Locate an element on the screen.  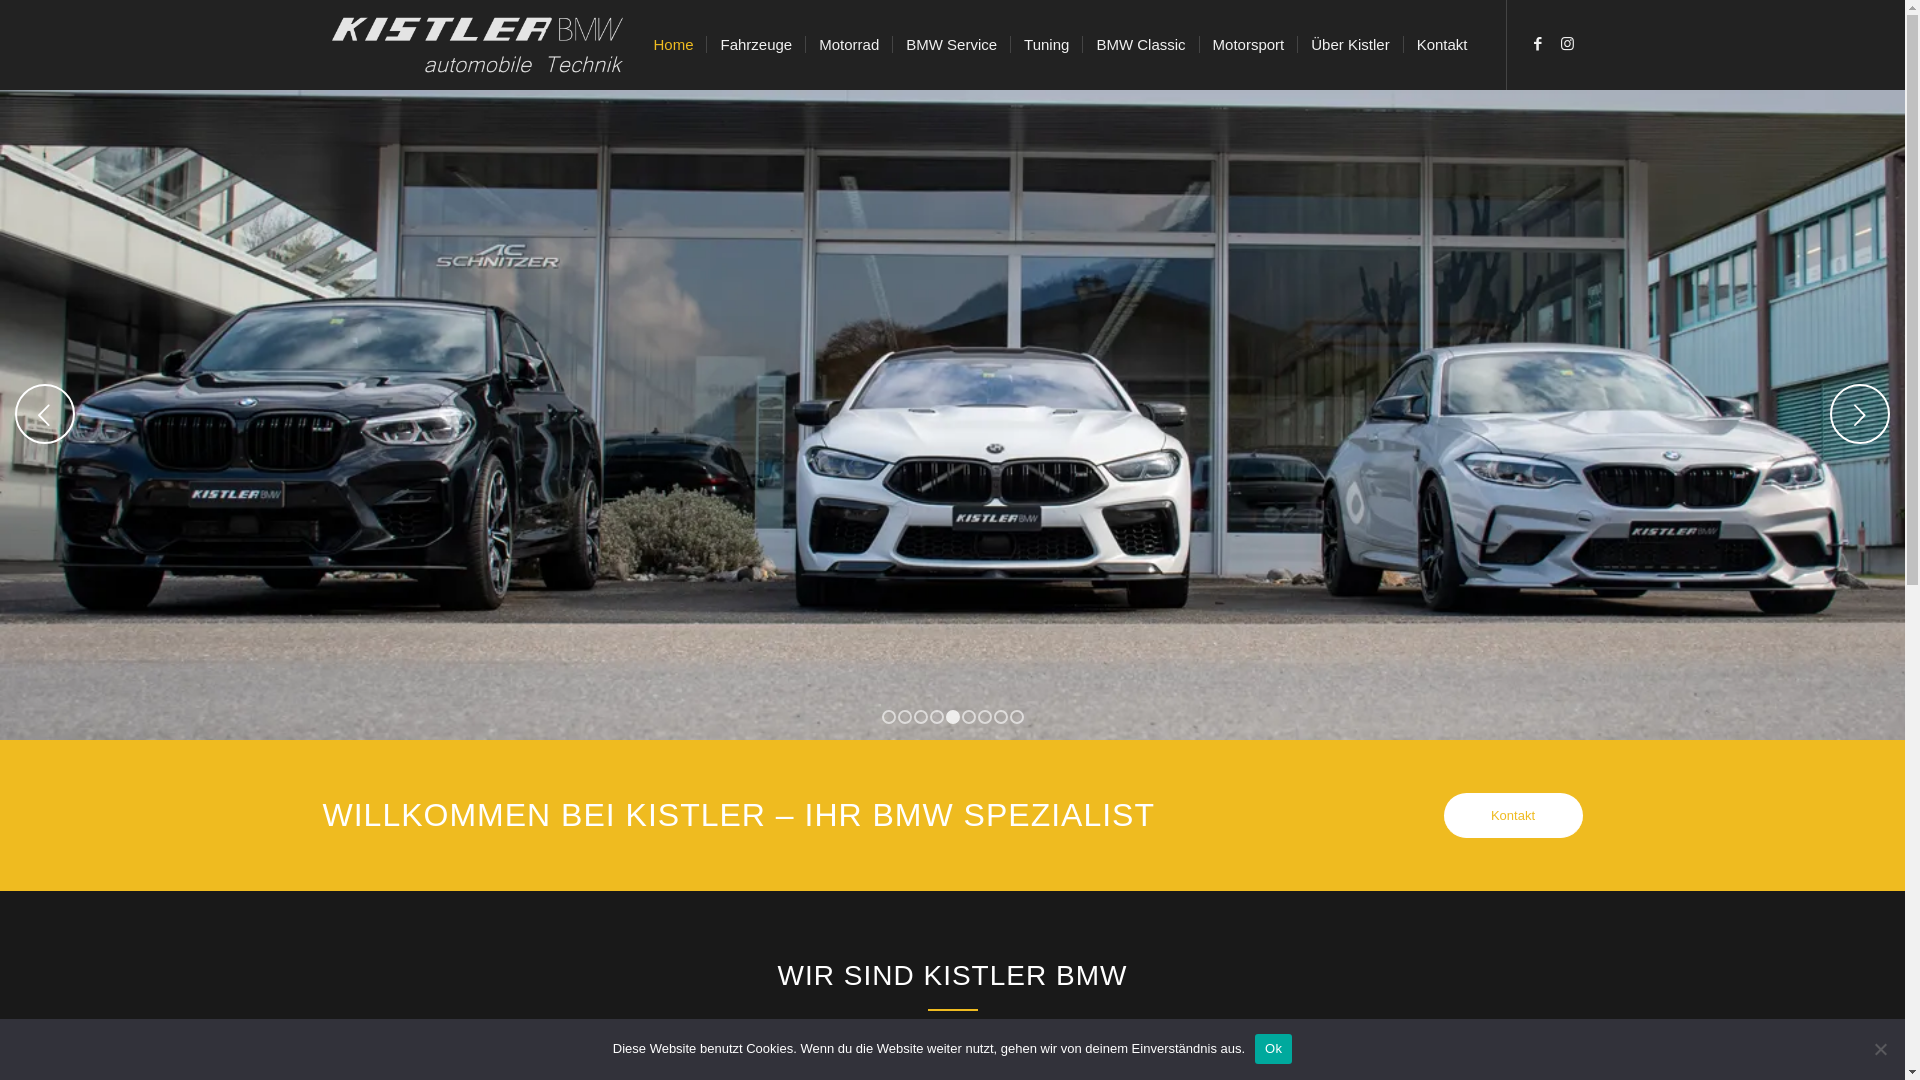
5 is located at coordinates (953, 717).